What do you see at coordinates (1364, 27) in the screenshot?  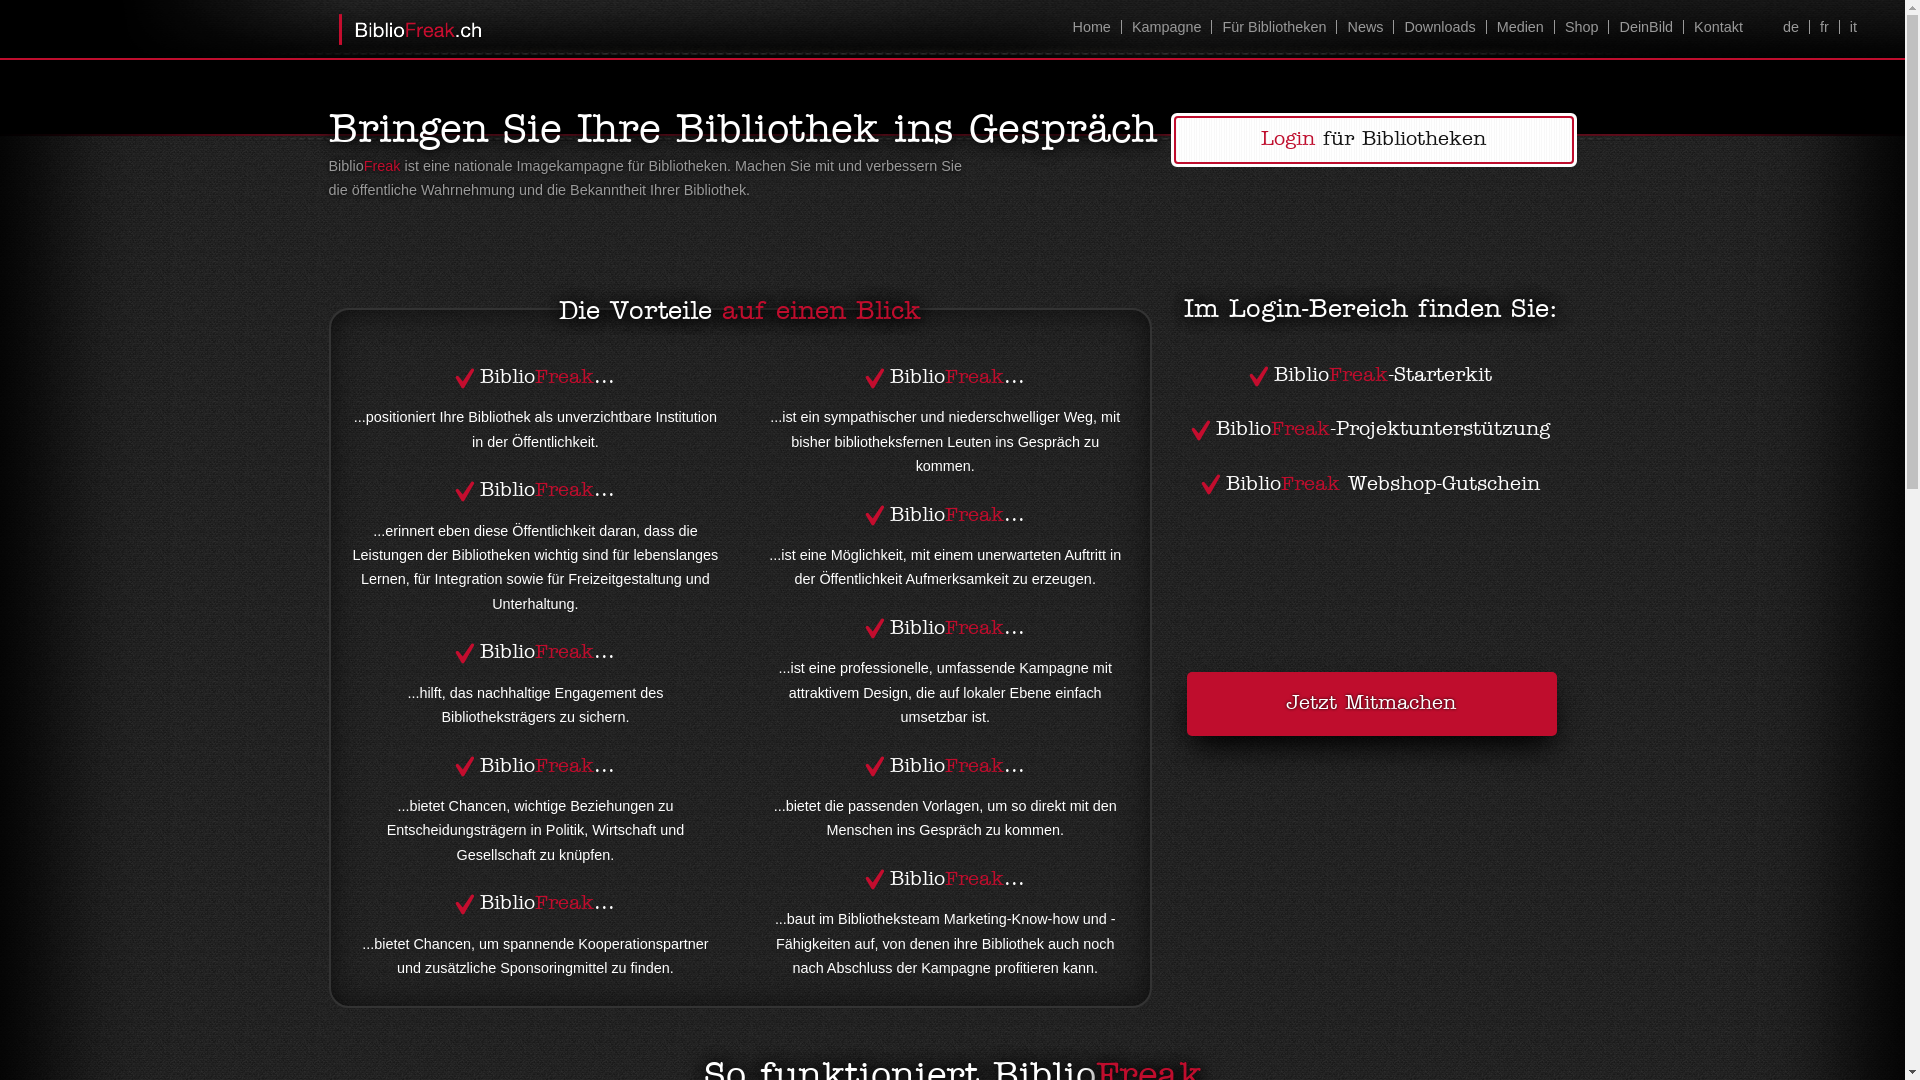 I see `News` at bounding box center [1364, 27].